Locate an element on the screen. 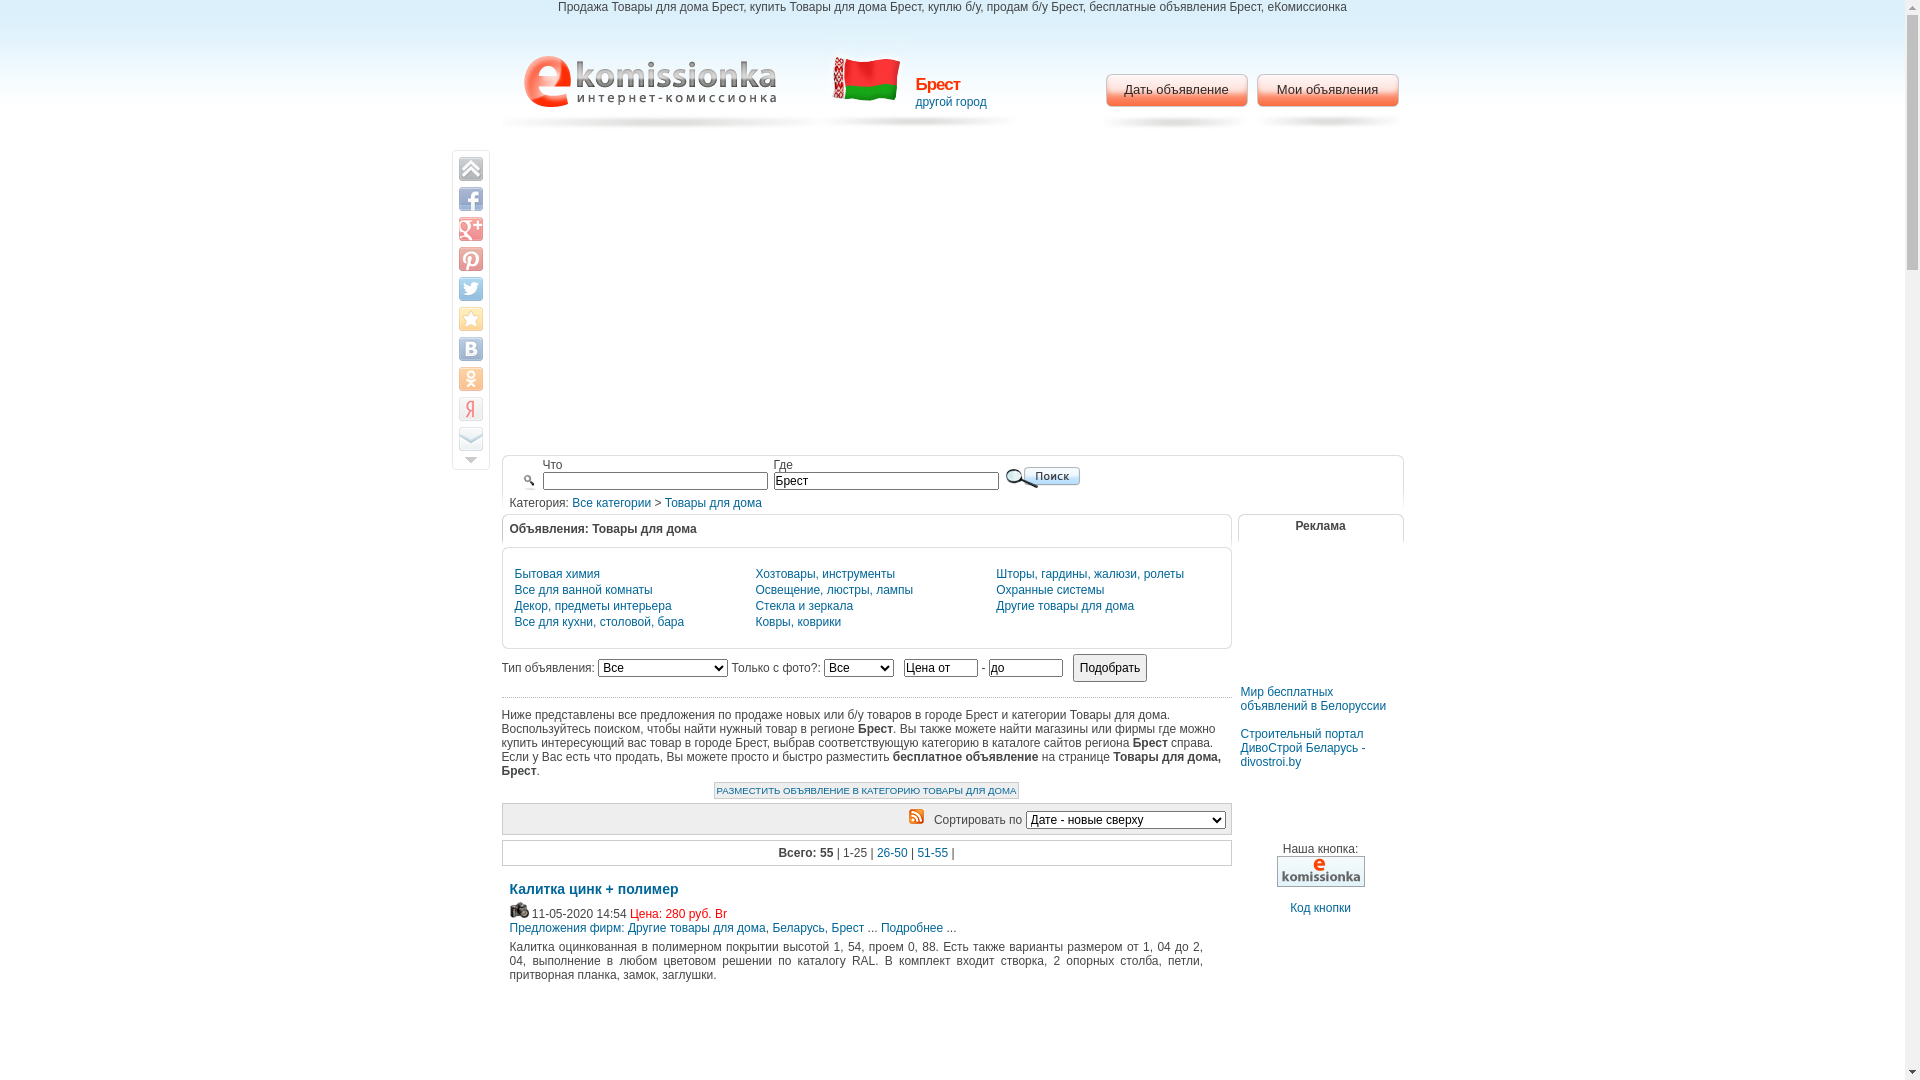  Save to Browser Favorites is located at coordinates (470, 319).